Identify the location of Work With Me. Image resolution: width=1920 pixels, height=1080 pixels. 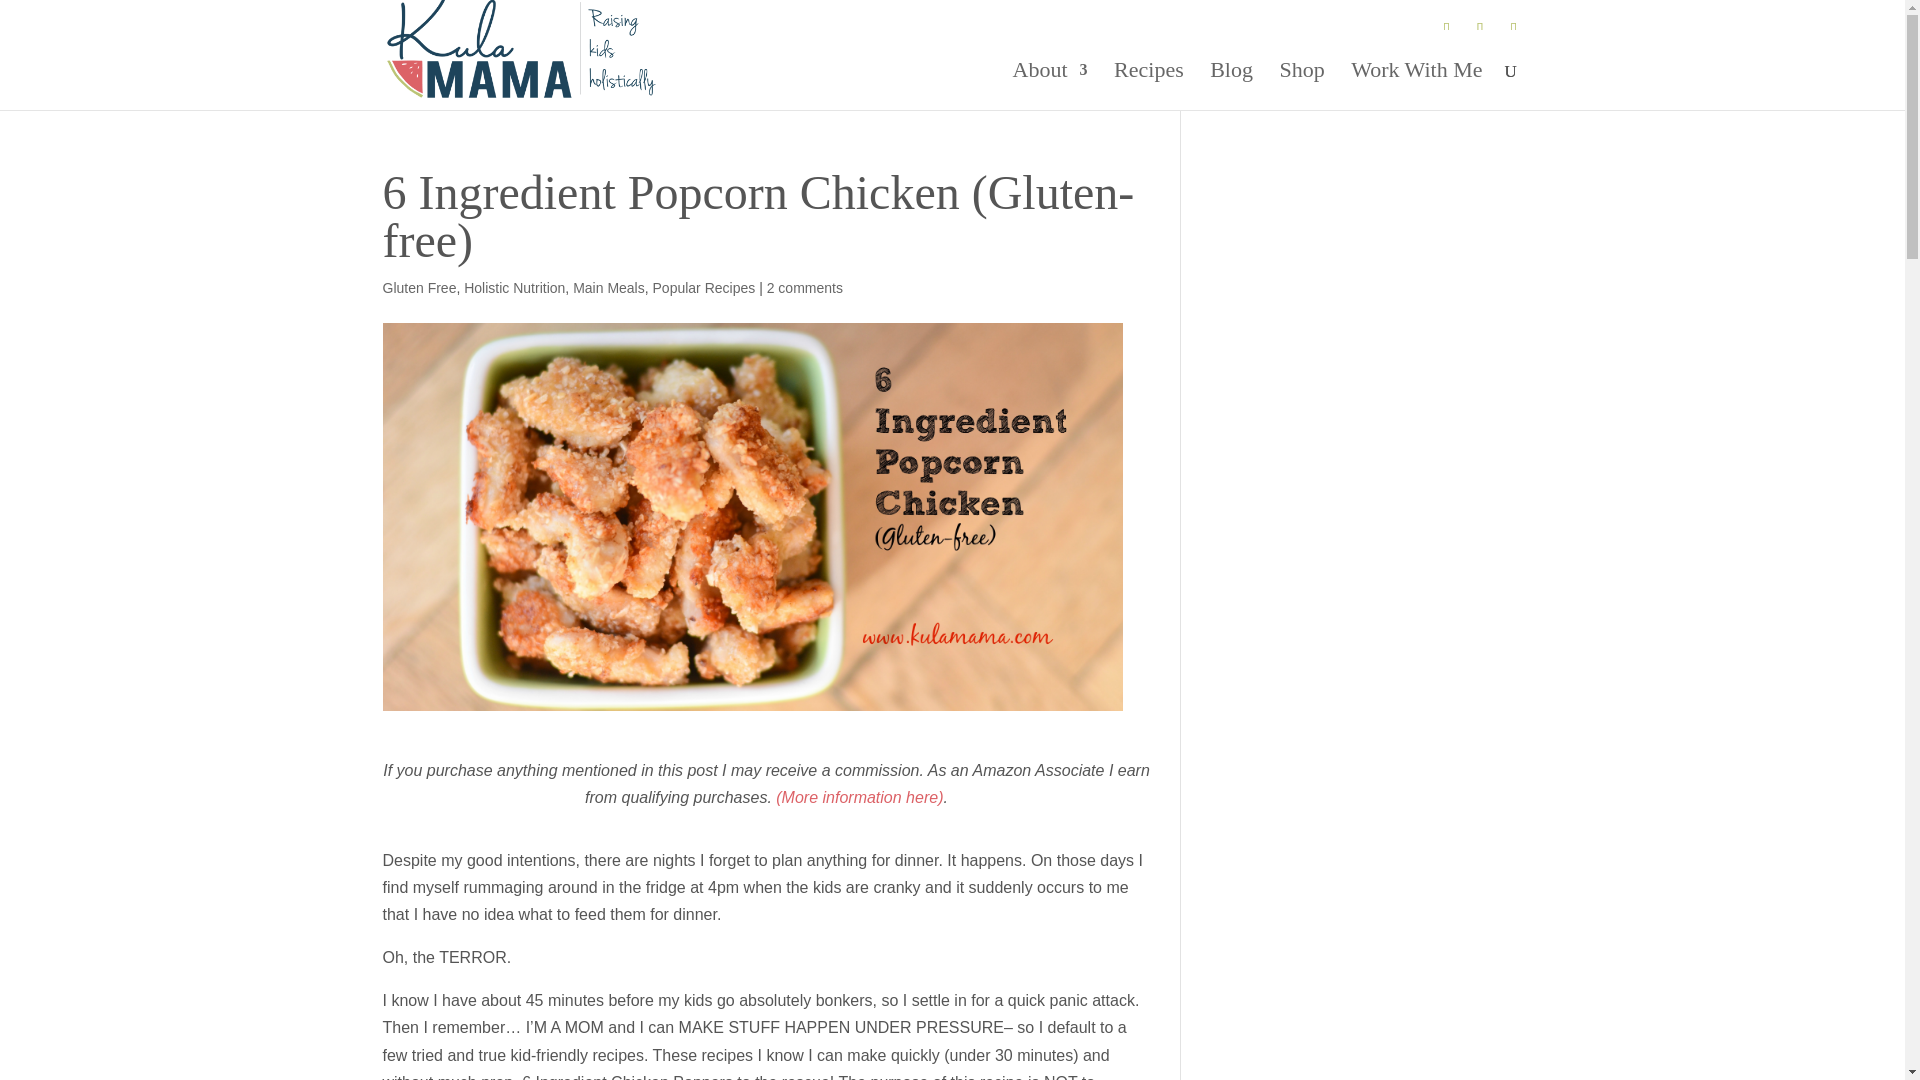
(1416, 86).